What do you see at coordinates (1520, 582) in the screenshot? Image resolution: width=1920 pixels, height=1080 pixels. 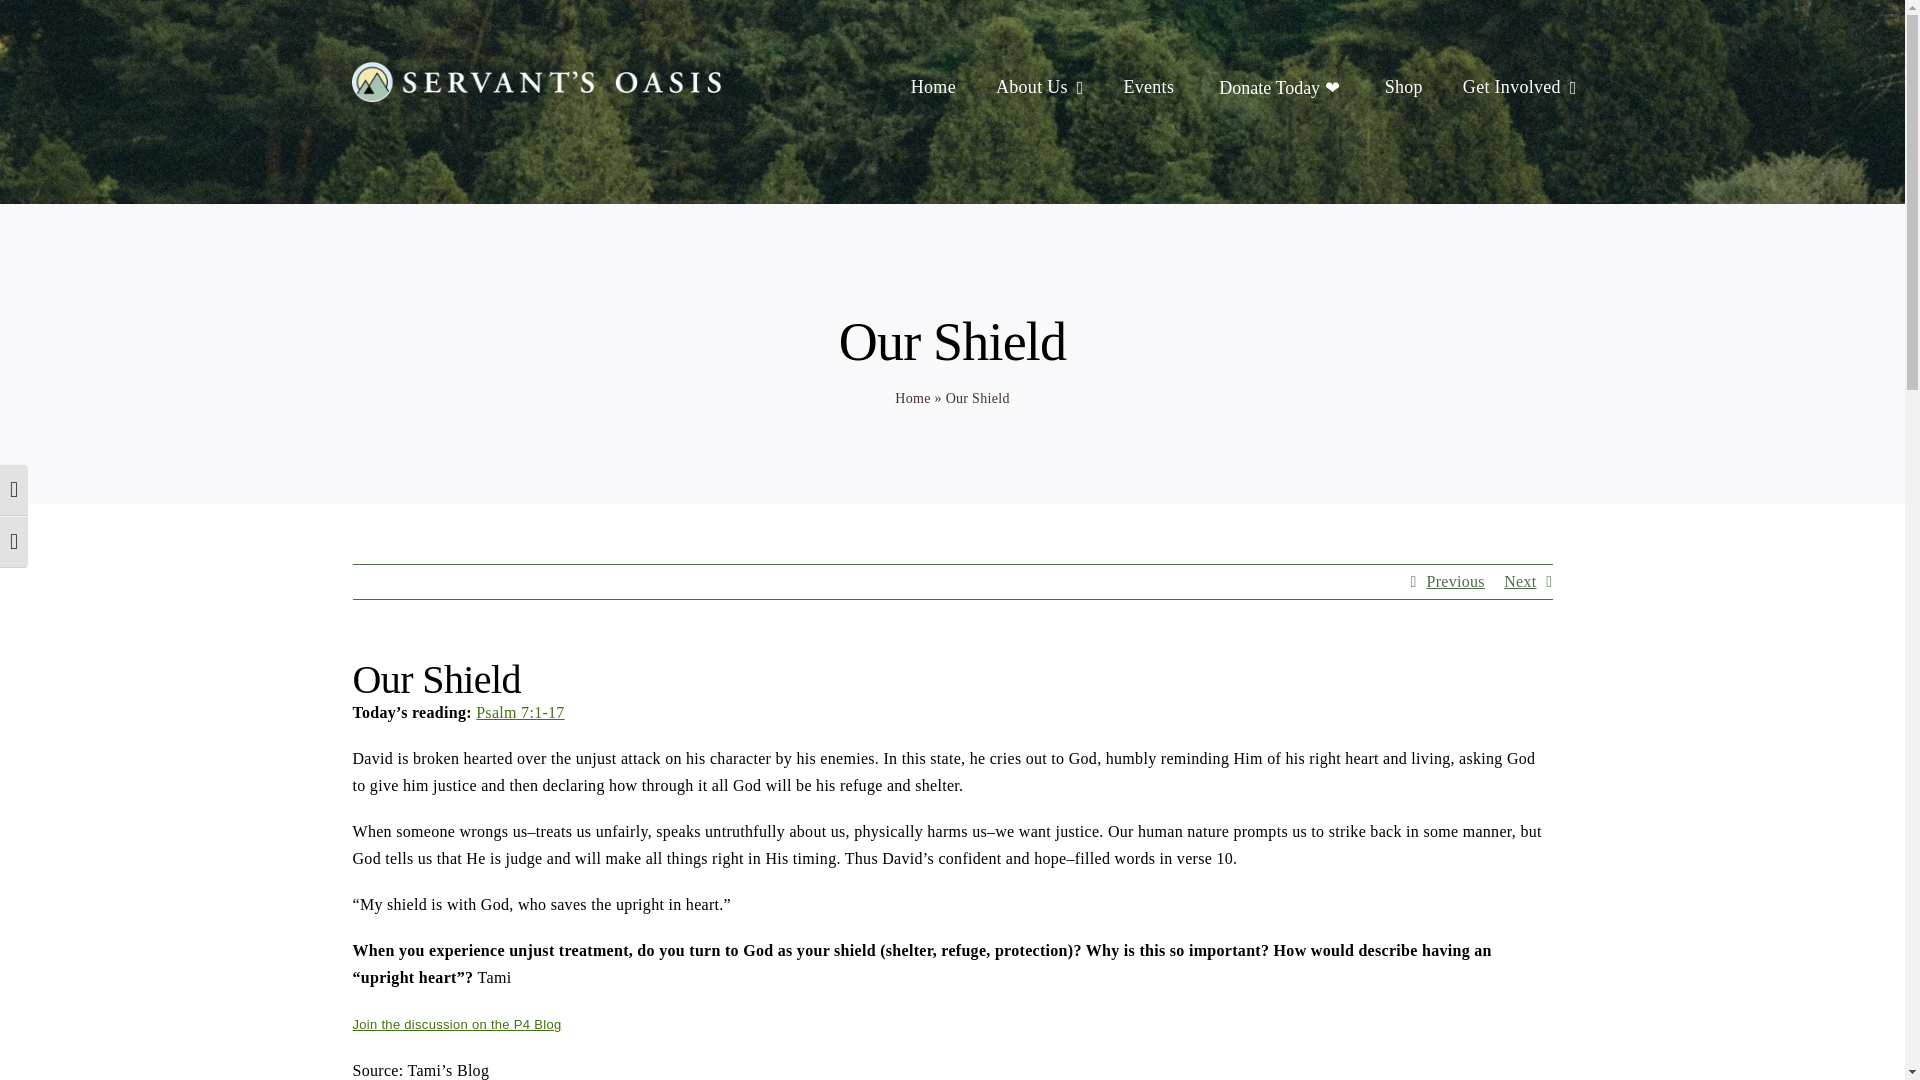 I see `Next` at bounding box center [1520, 582].